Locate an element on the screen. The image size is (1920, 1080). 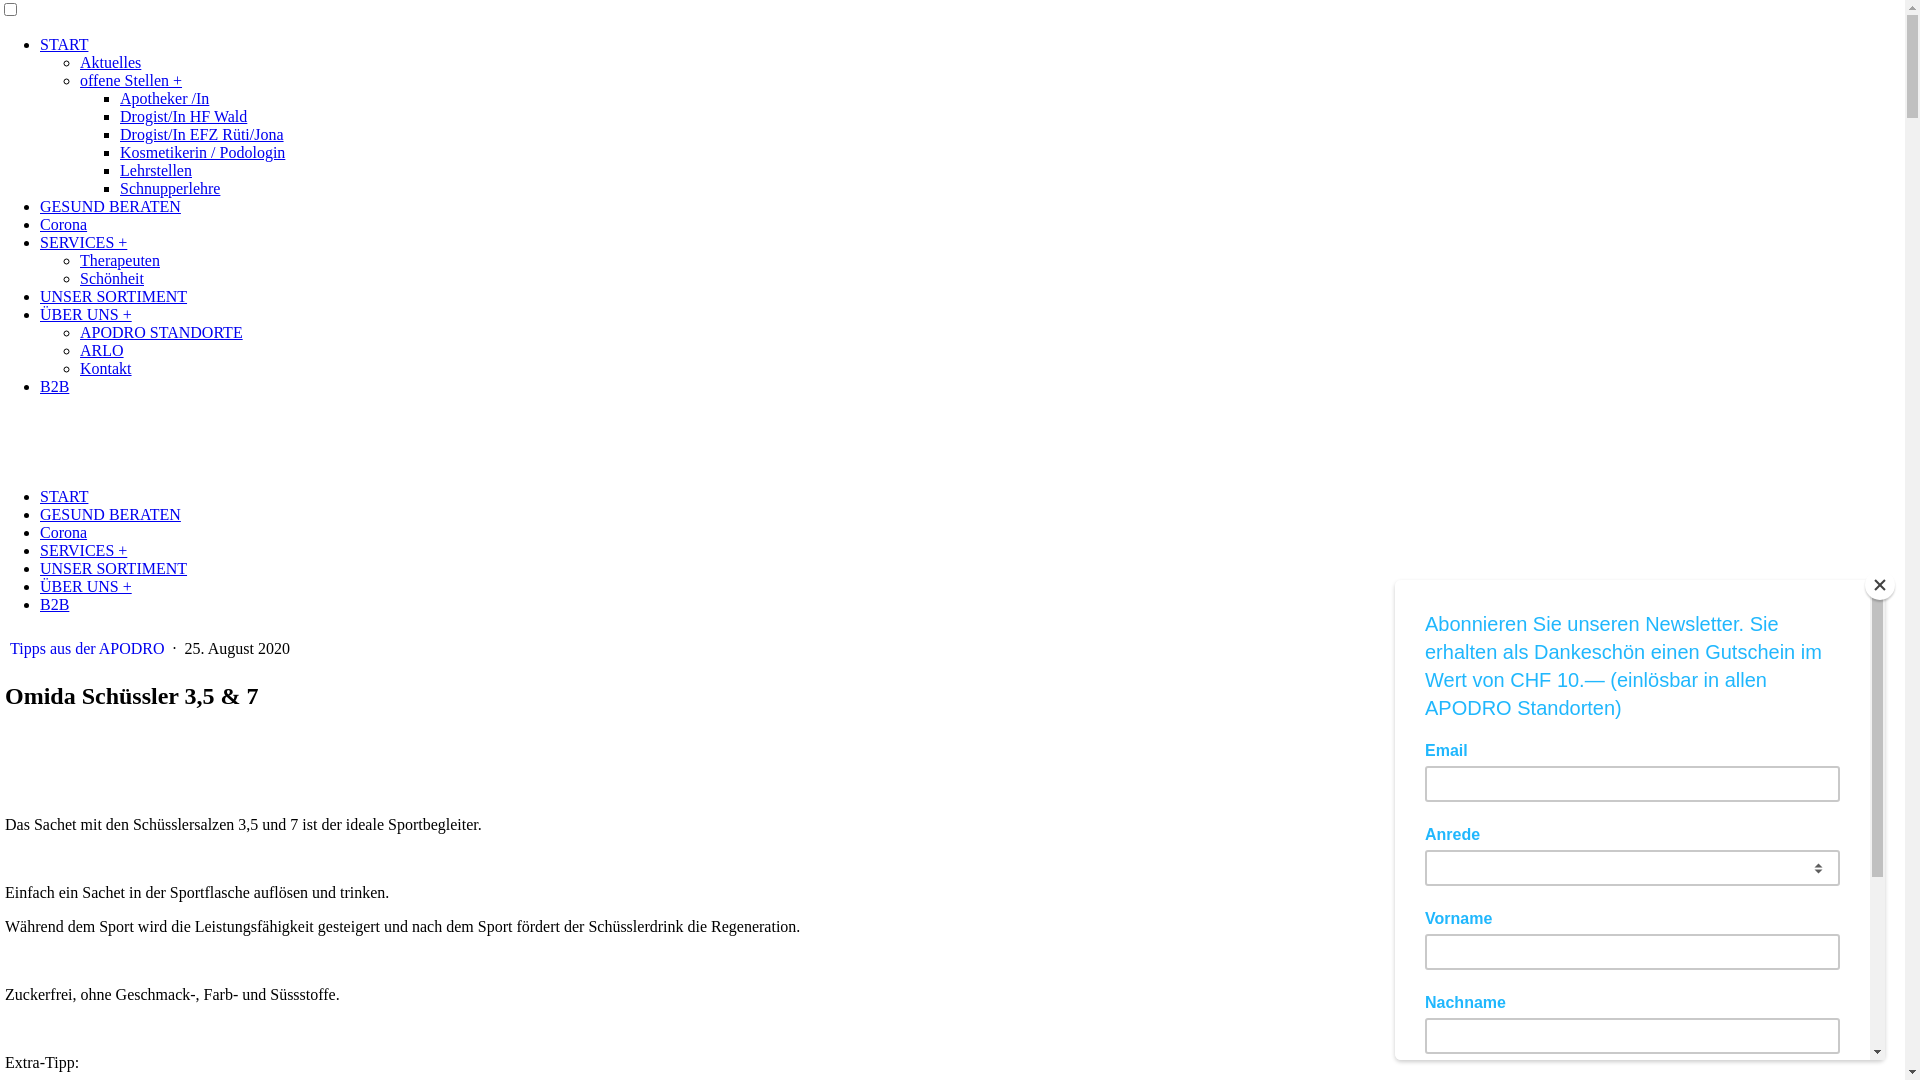
GESUND BERATEN is located at coordinates (110, 514).